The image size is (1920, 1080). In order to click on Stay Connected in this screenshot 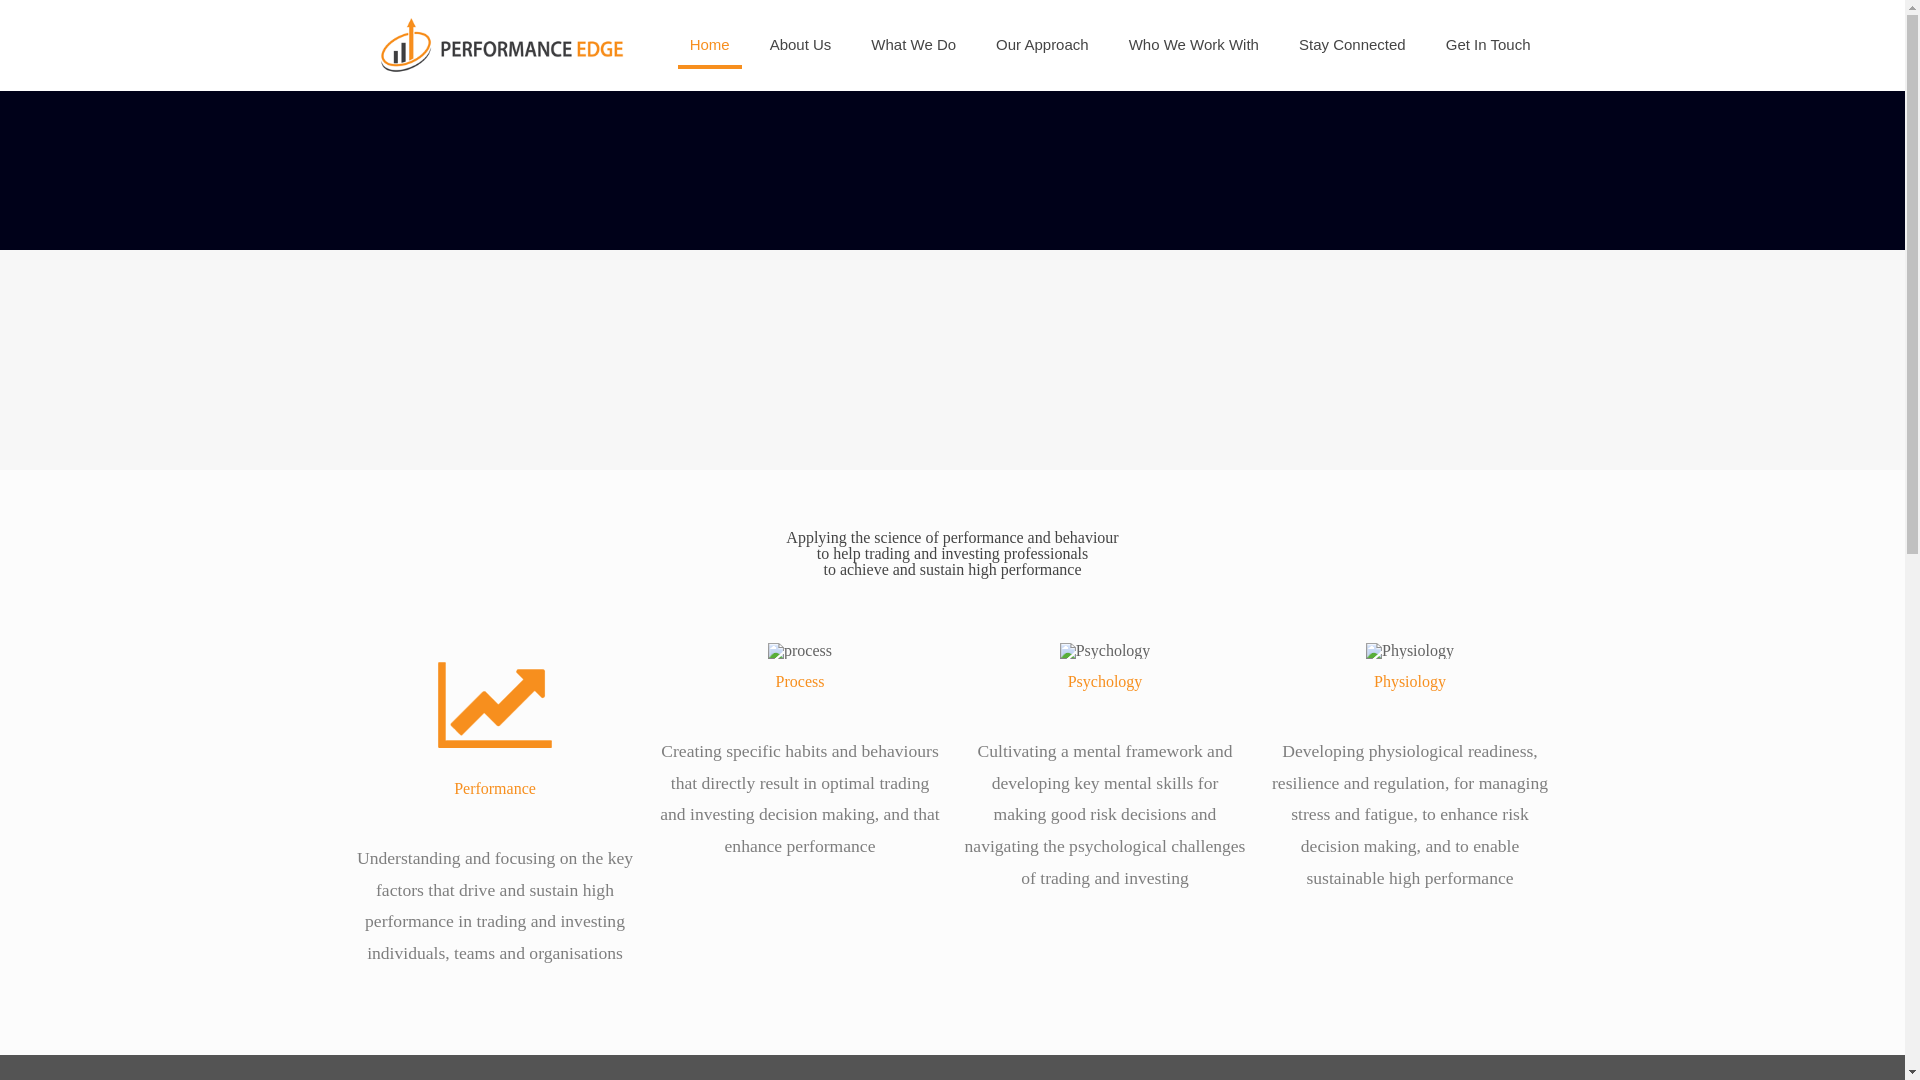, I will do `click(1352, 44)`.